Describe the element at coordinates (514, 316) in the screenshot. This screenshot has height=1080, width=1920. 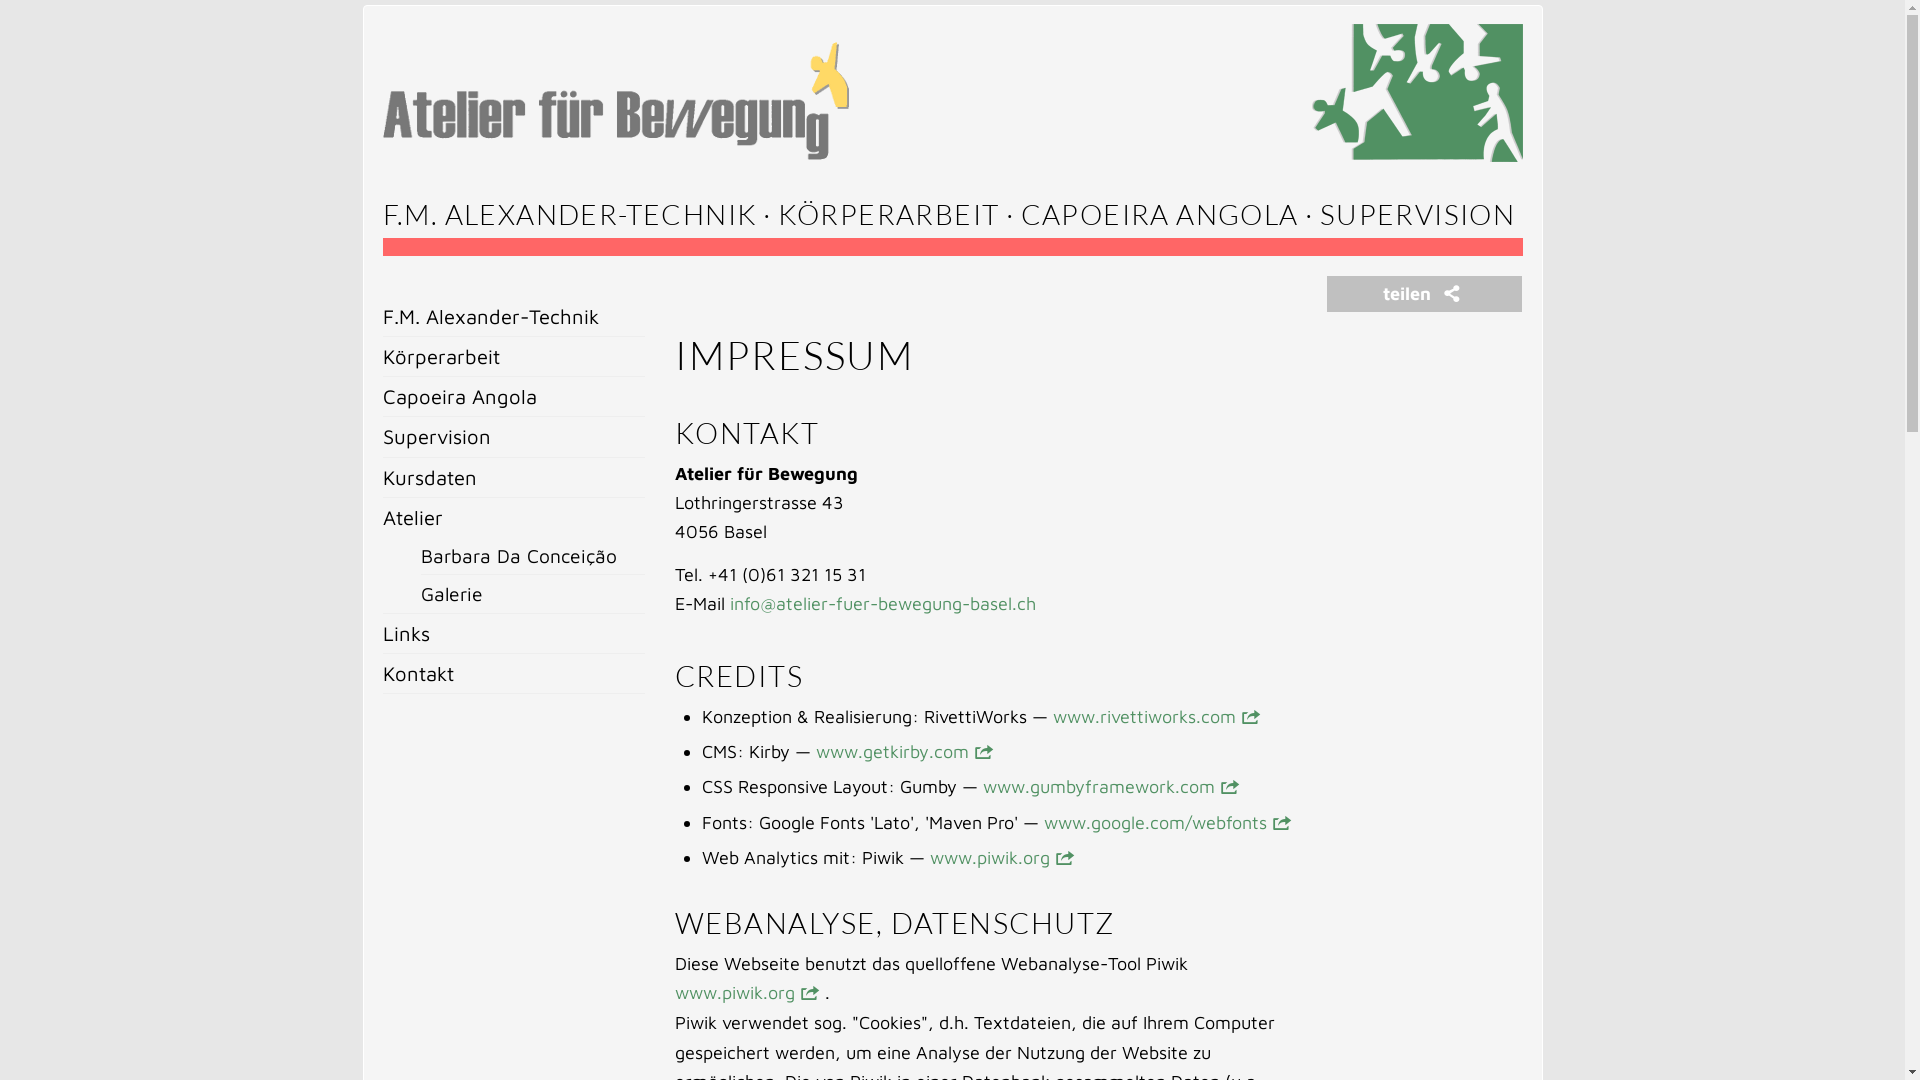
I see `F.M. Alexander-Technik` at that location.